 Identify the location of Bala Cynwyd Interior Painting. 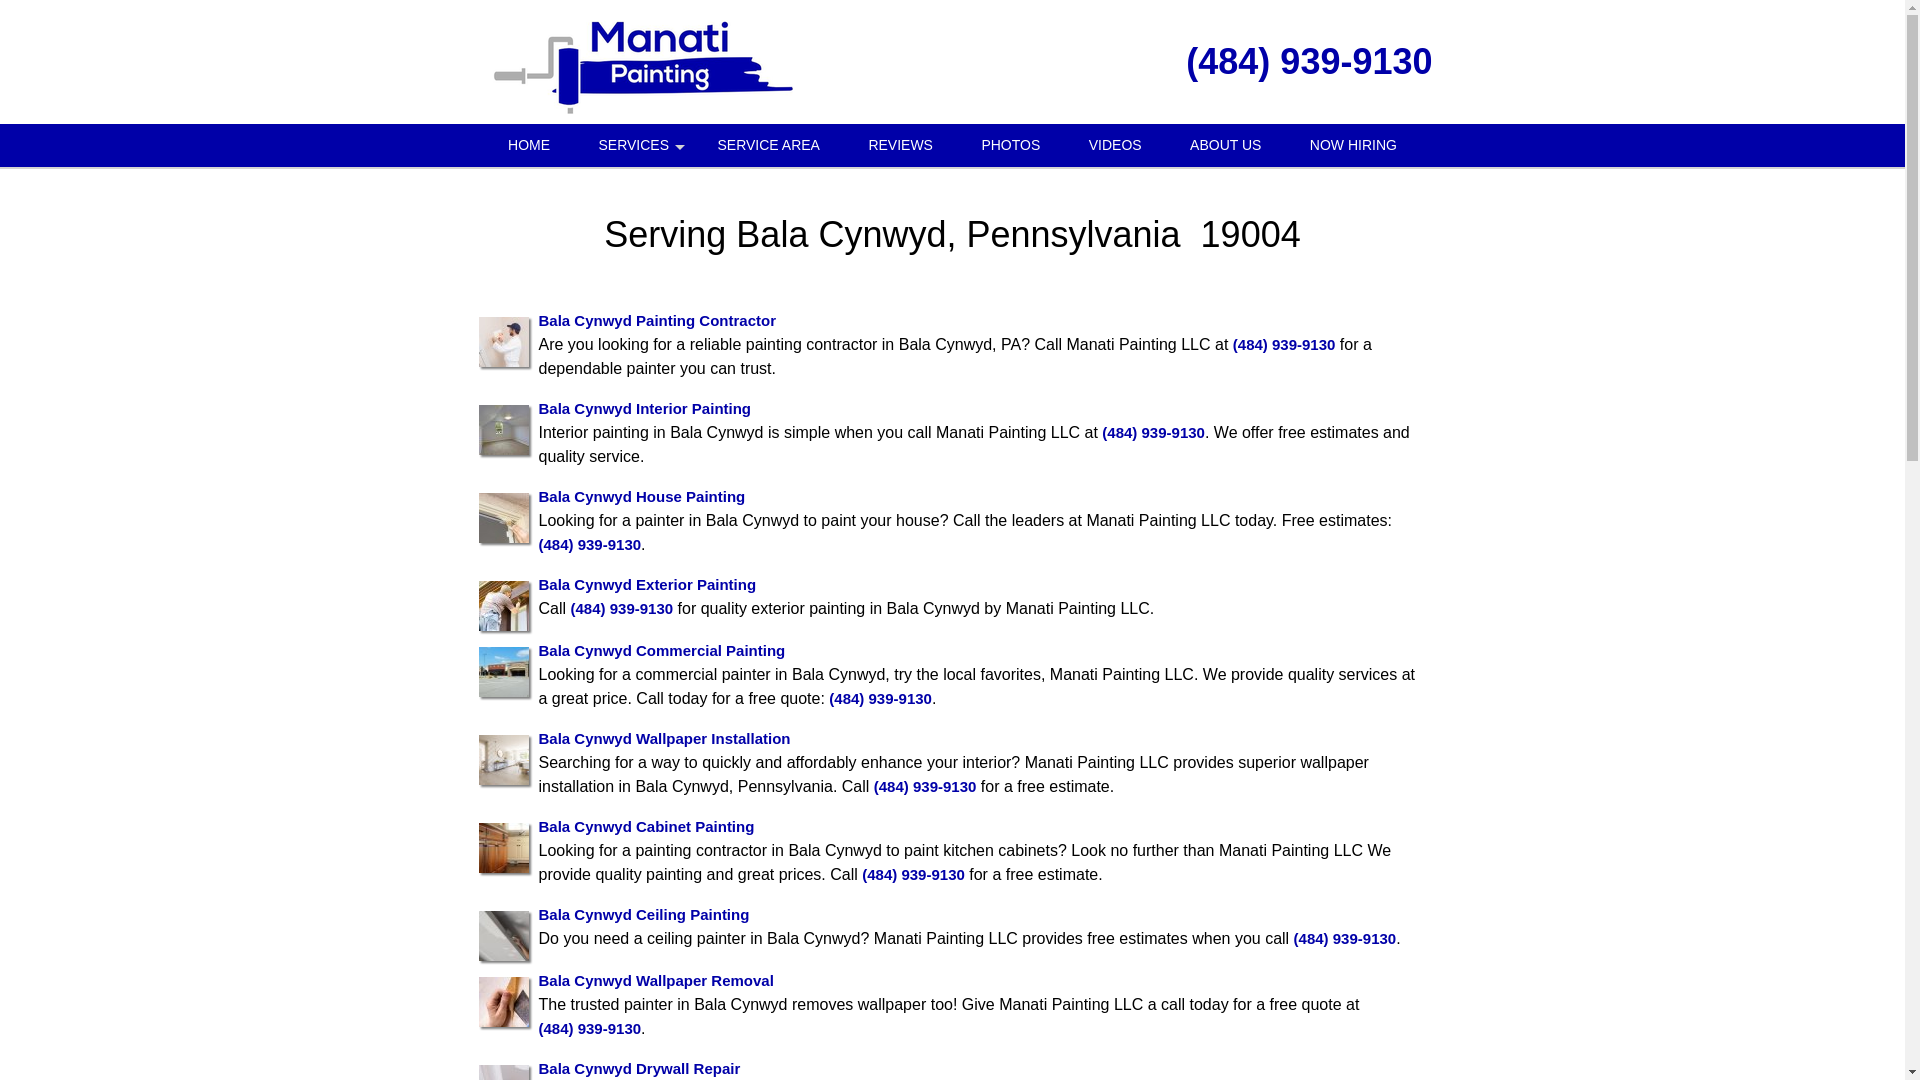
(644, 408).